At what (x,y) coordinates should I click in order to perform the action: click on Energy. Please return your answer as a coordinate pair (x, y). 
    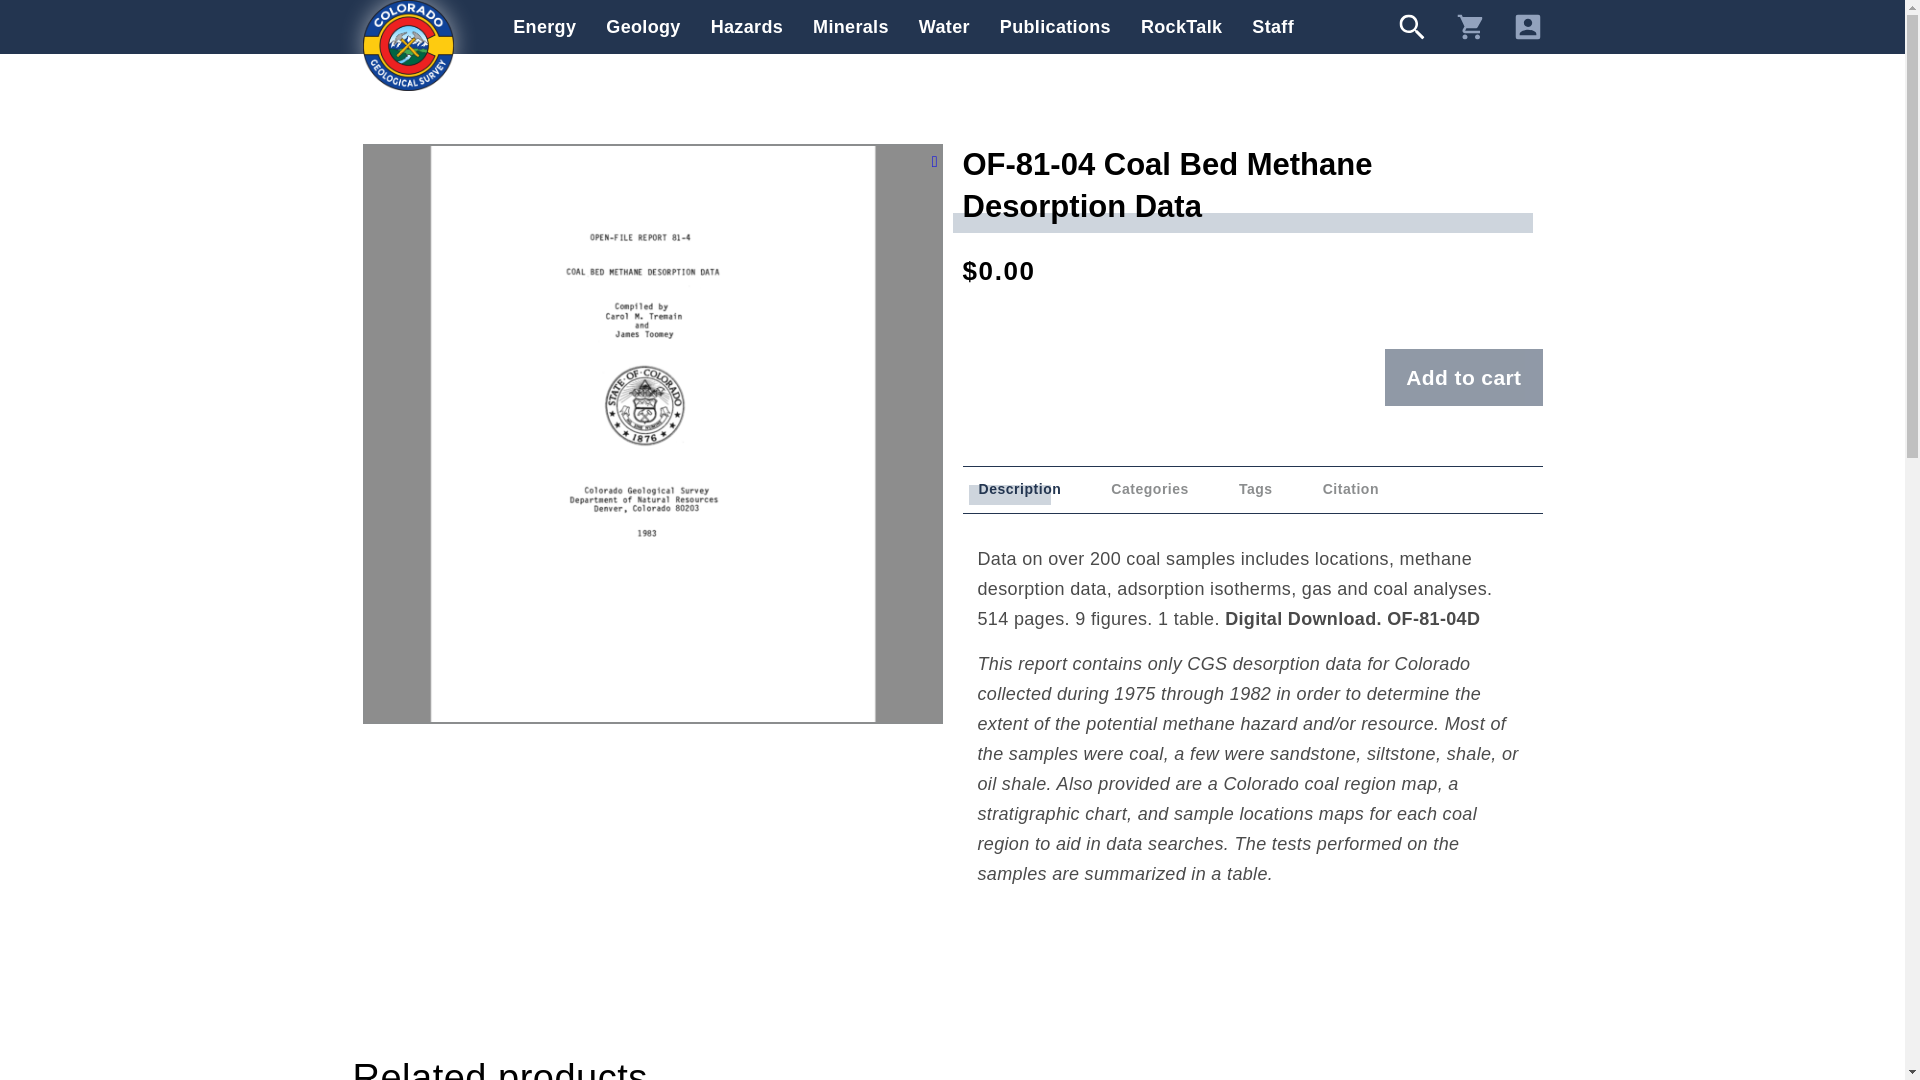
    Looking at the image, I should click on (544, 27).